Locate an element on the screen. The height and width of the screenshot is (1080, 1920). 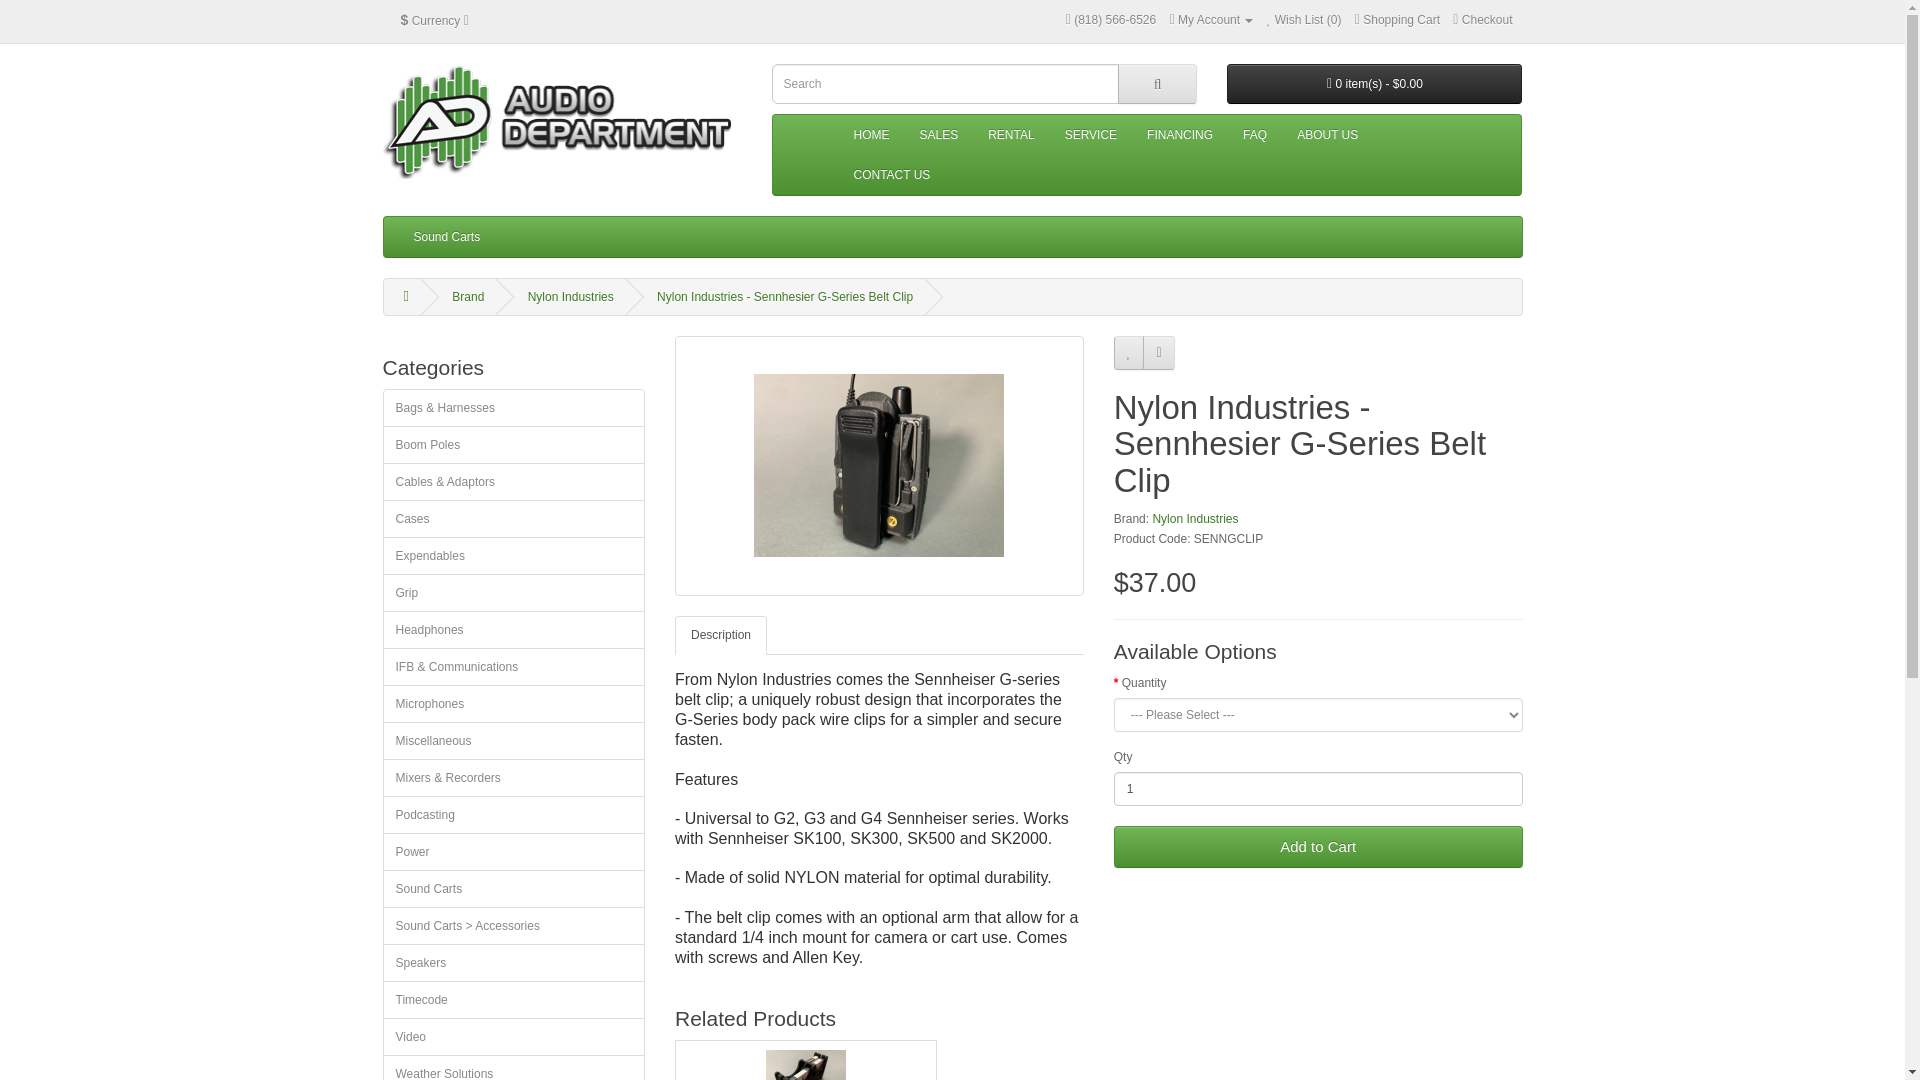
Nylon Industries - Sennhesier G-Series Belt Clip is located at coordinates (880, 466).